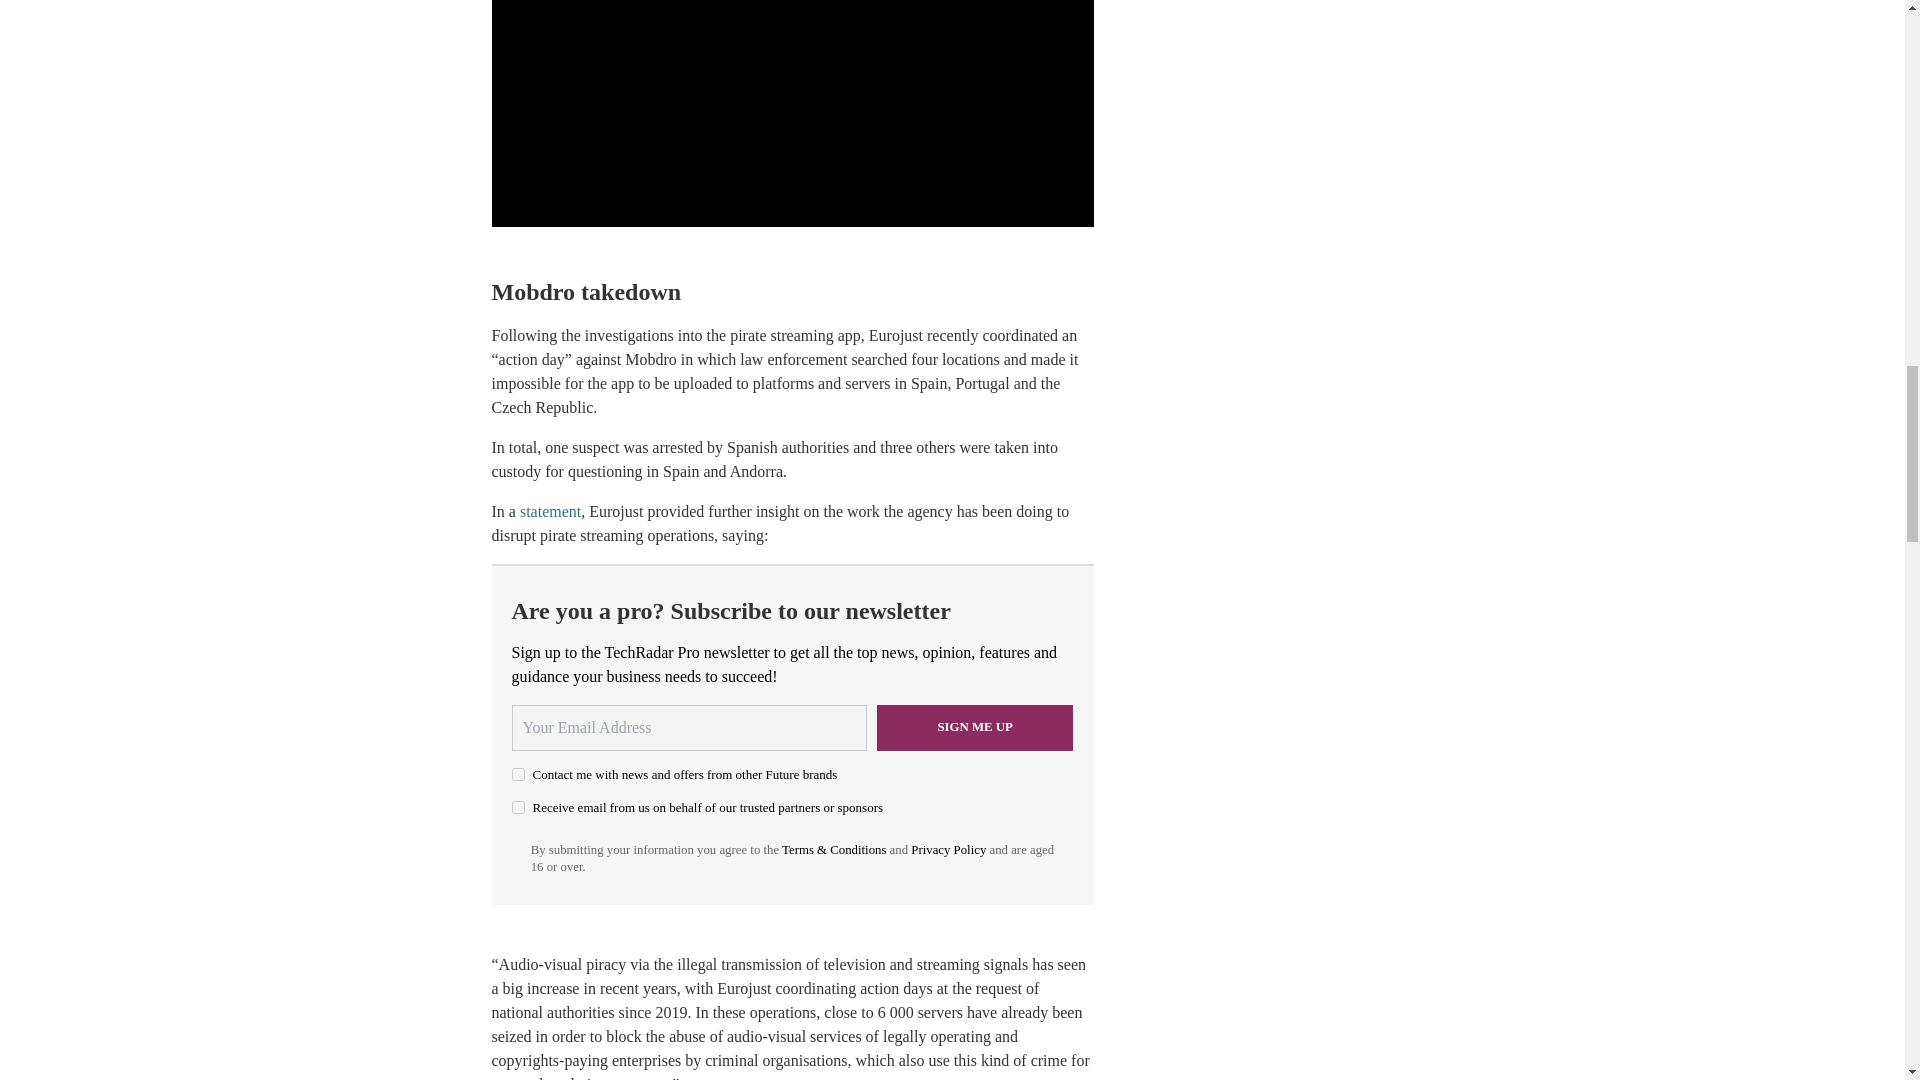 Image resolution: width=1920 pixels, height=1080 pixels. Describe the element at coordinates (975, 728) in the screenshot. I see `Sign me up` at that location.